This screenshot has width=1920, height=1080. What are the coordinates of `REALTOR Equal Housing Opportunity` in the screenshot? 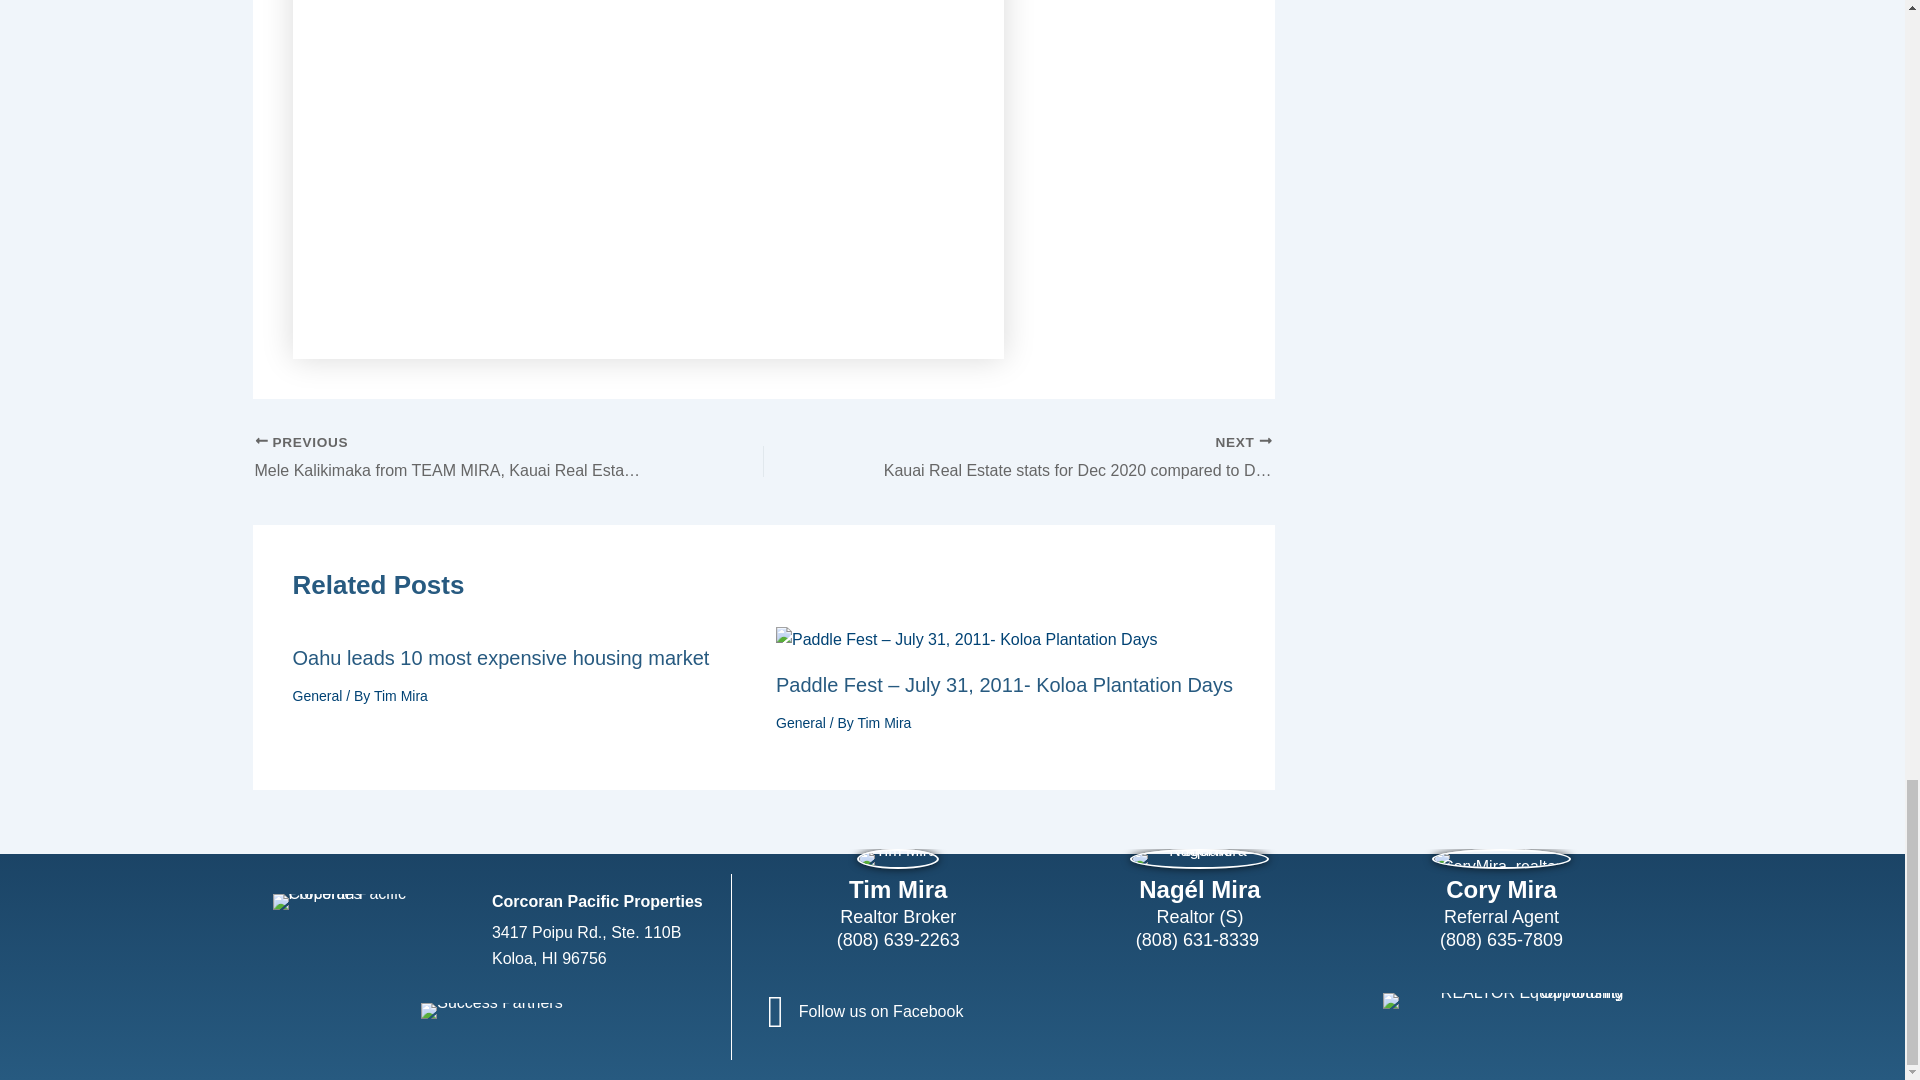 It's located at (1503, 1000).